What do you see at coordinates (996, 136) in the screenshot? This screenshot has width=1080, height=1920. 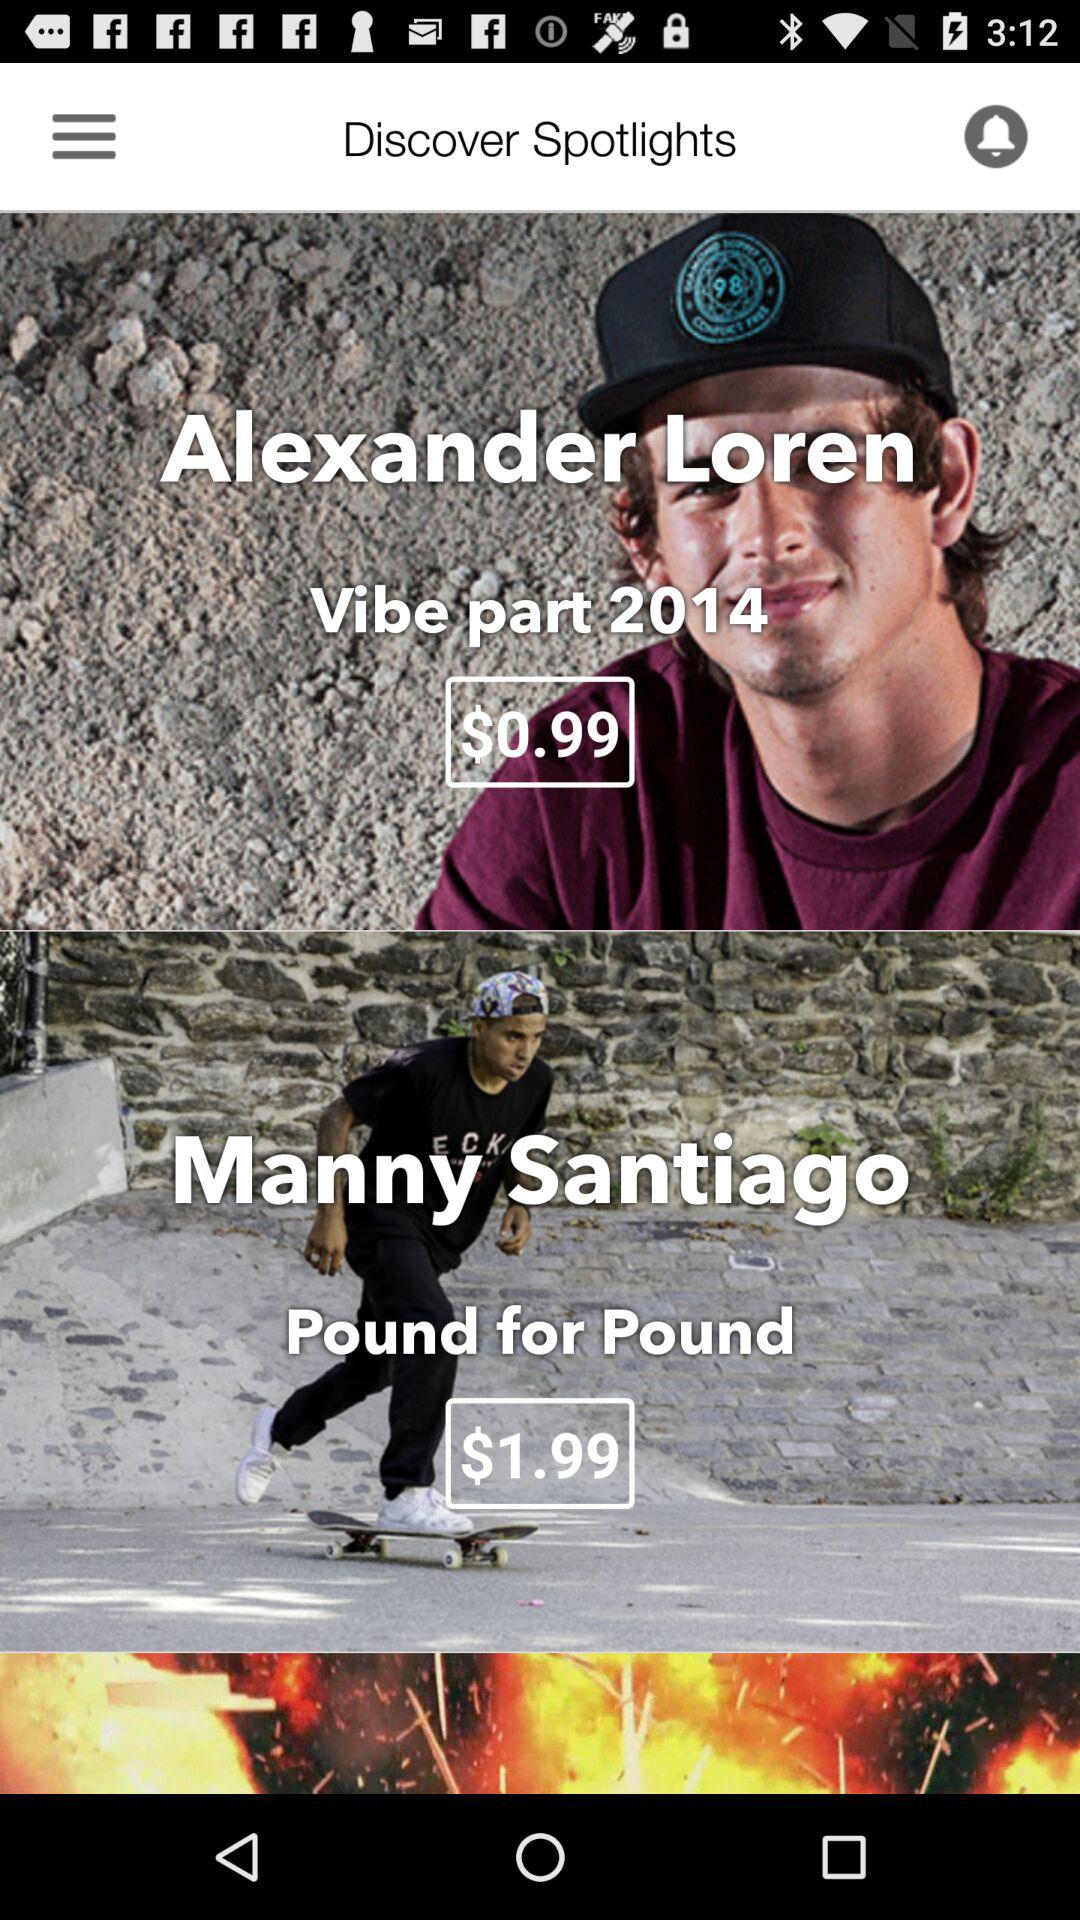 I see `click icon to the right of discover spotlights item` at bounding box center [996, 136].